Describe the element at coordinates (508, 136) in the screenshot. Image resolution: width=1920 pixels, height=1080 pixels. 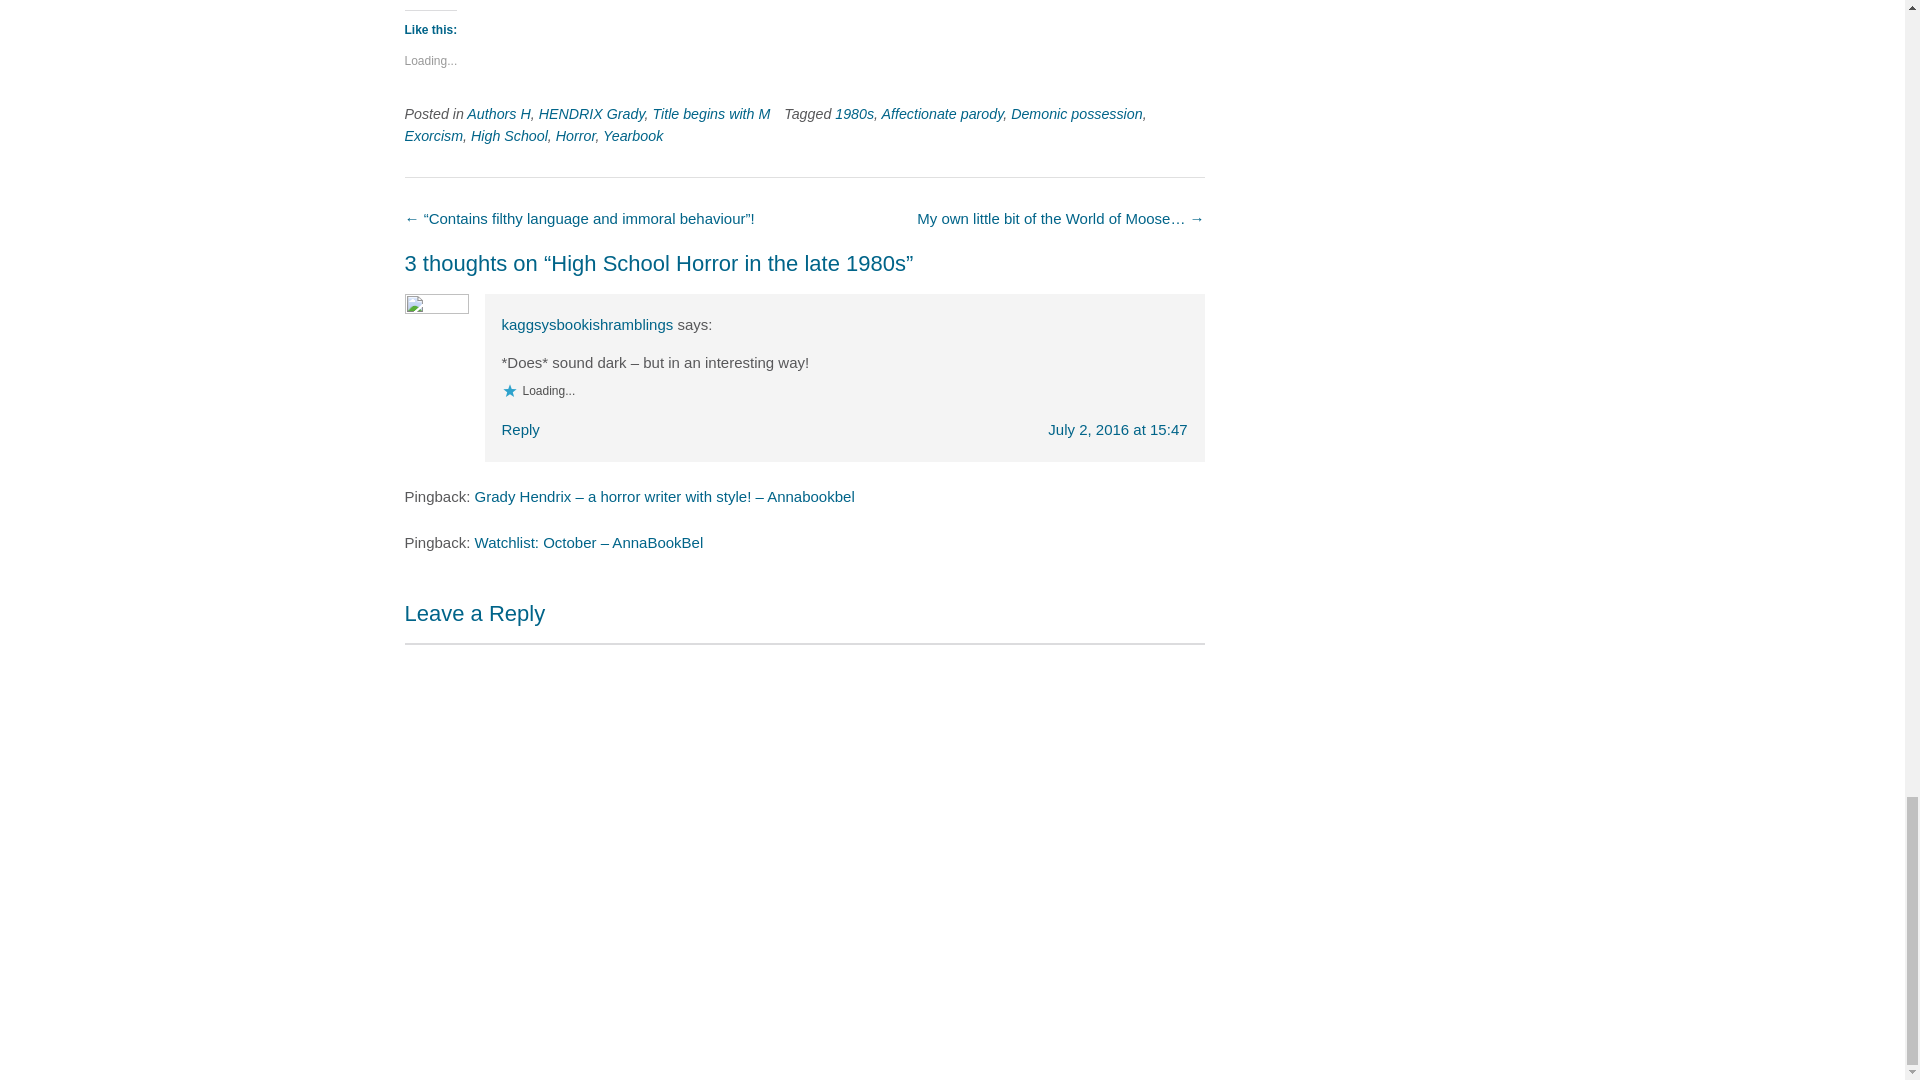
I see `High School` at that location.